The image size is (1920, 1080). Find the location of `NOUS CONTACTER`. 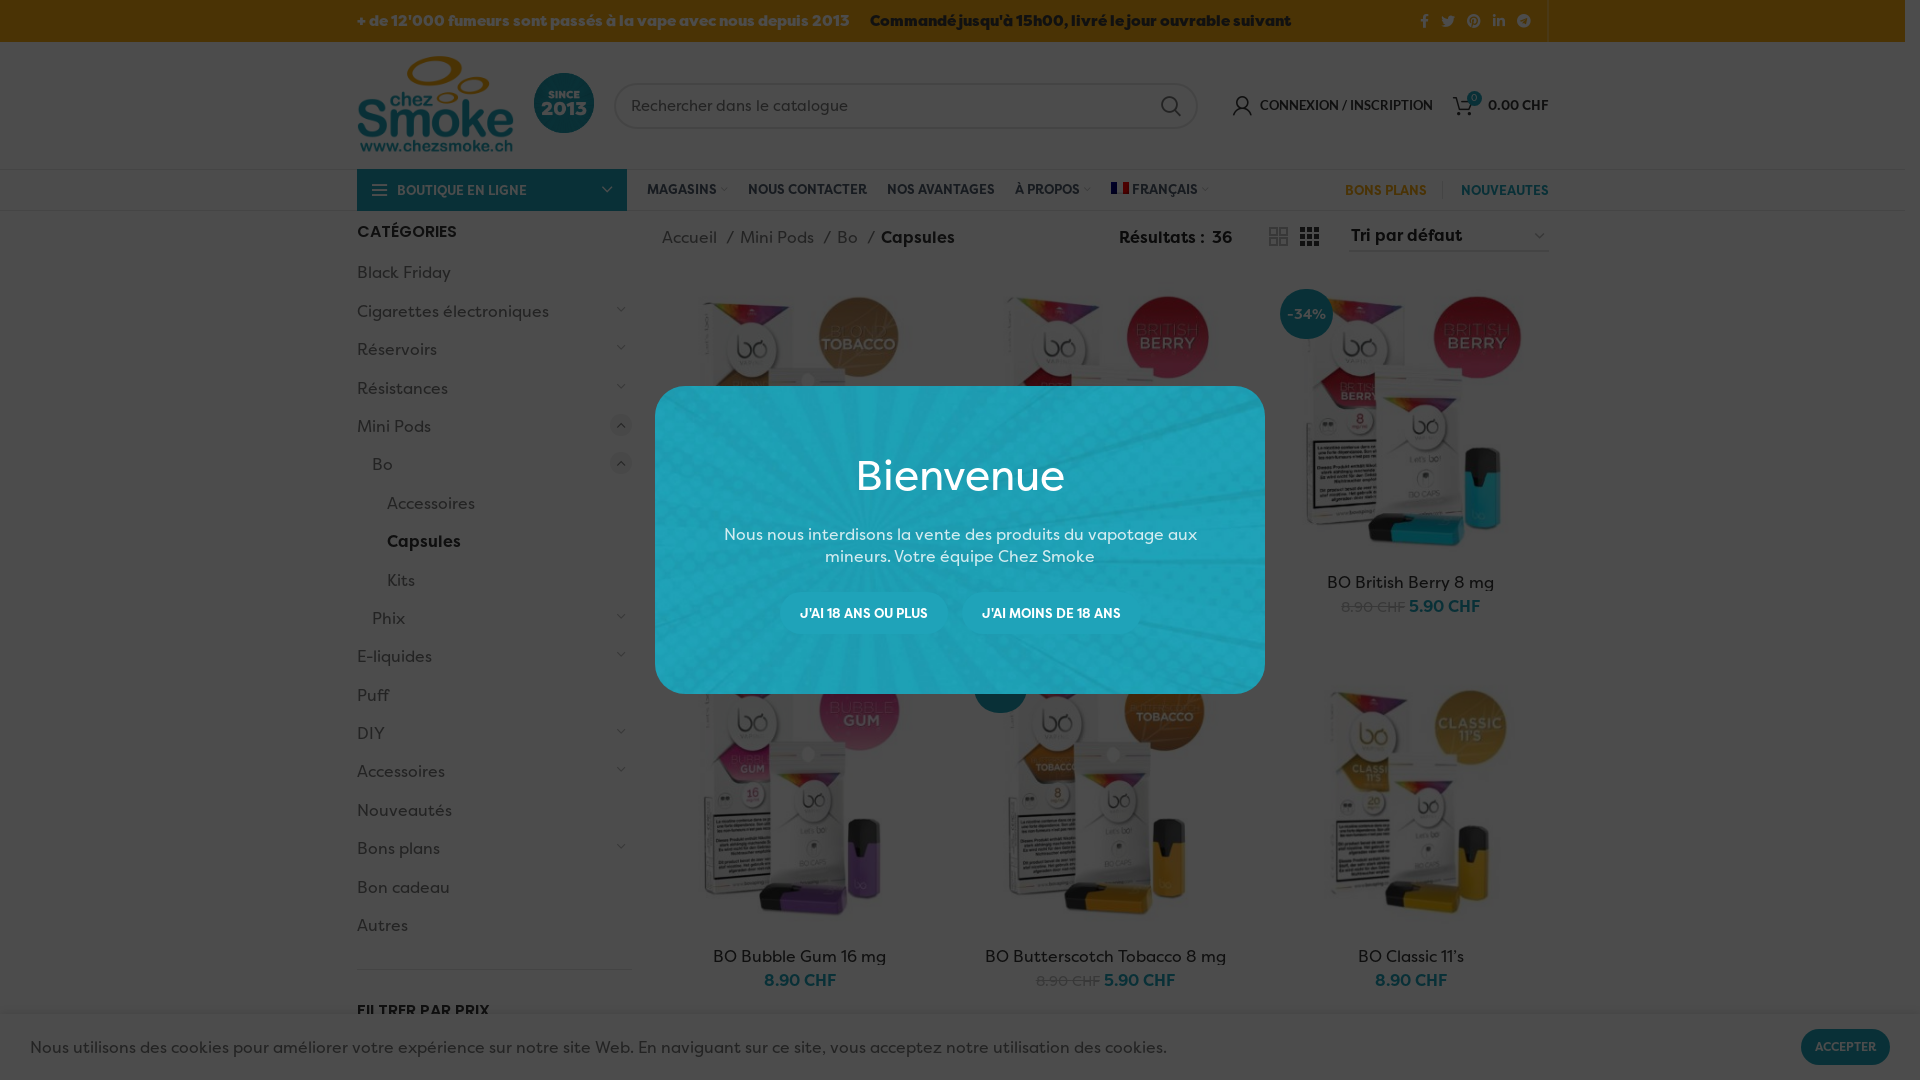

NOUS CONTACTER is located at coordinates (808, 190).